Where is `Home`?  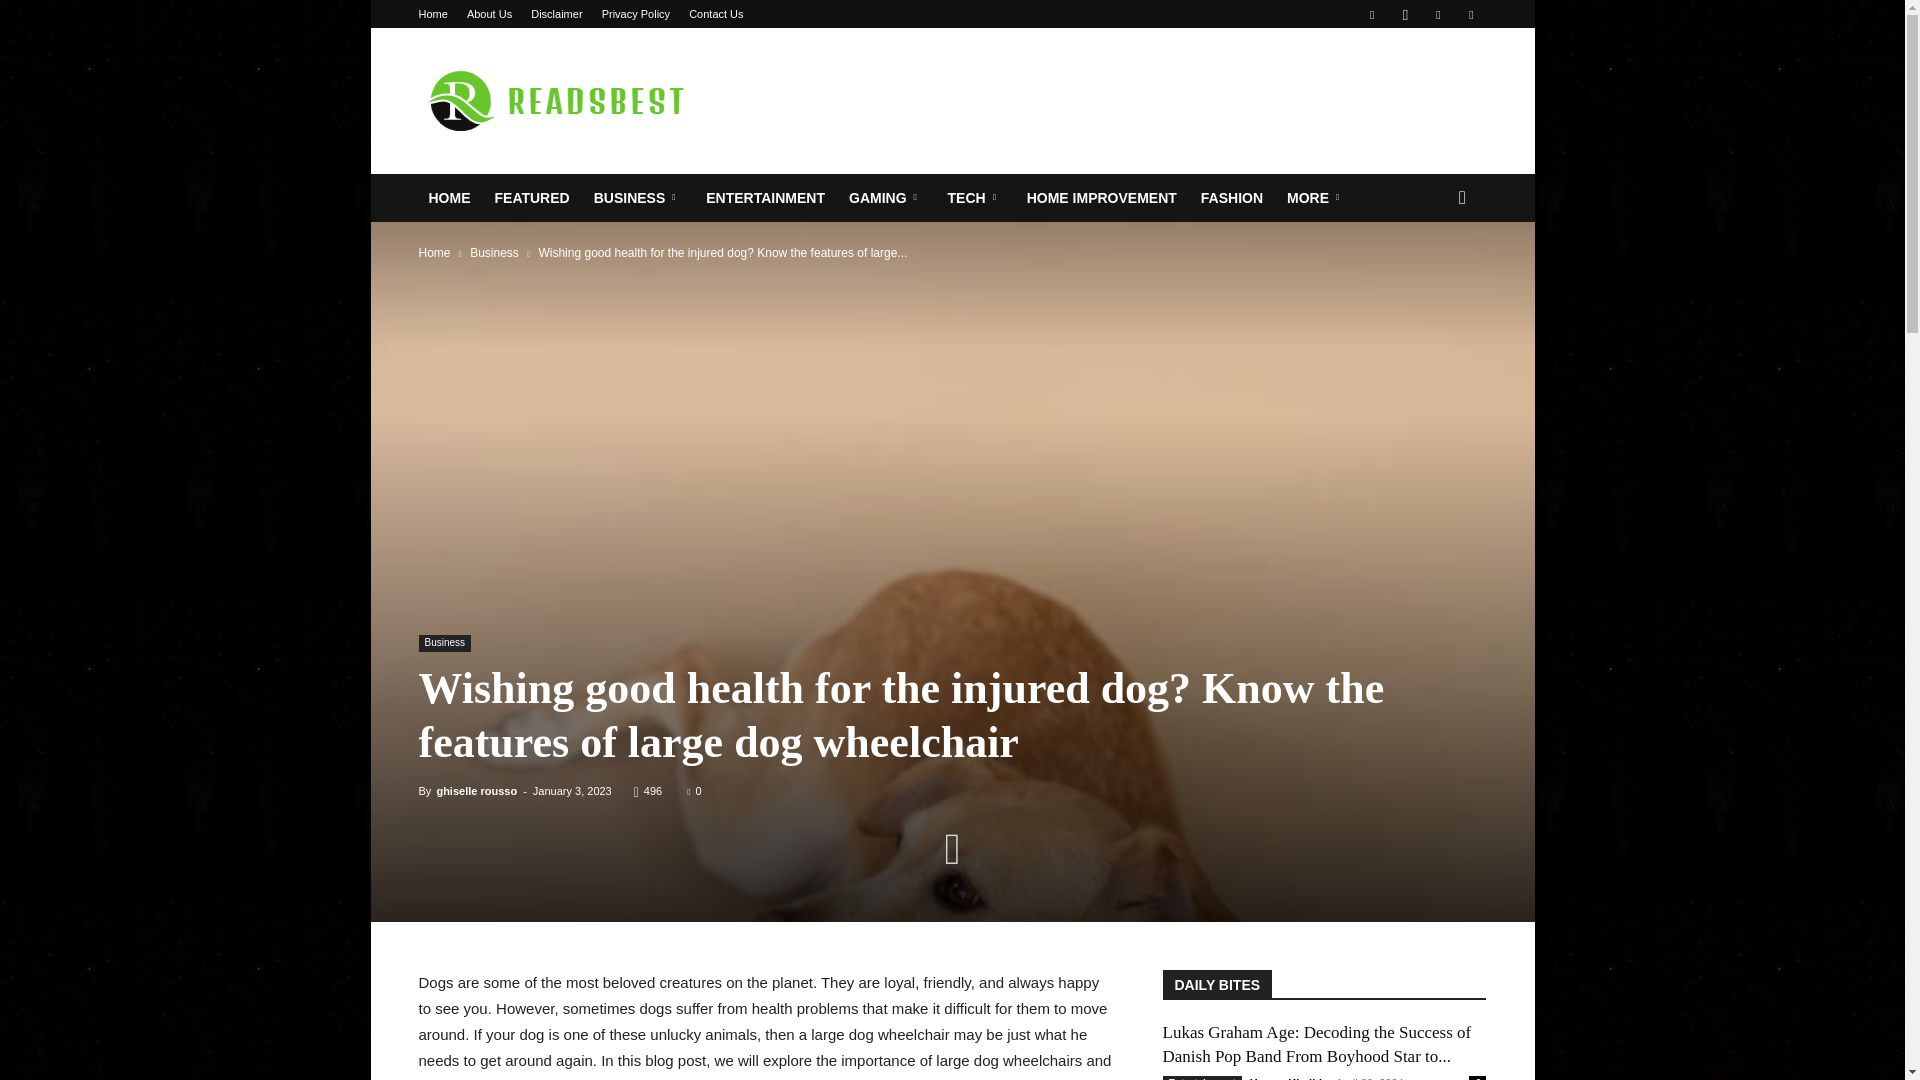 Home is located at coordinates (432, 14).